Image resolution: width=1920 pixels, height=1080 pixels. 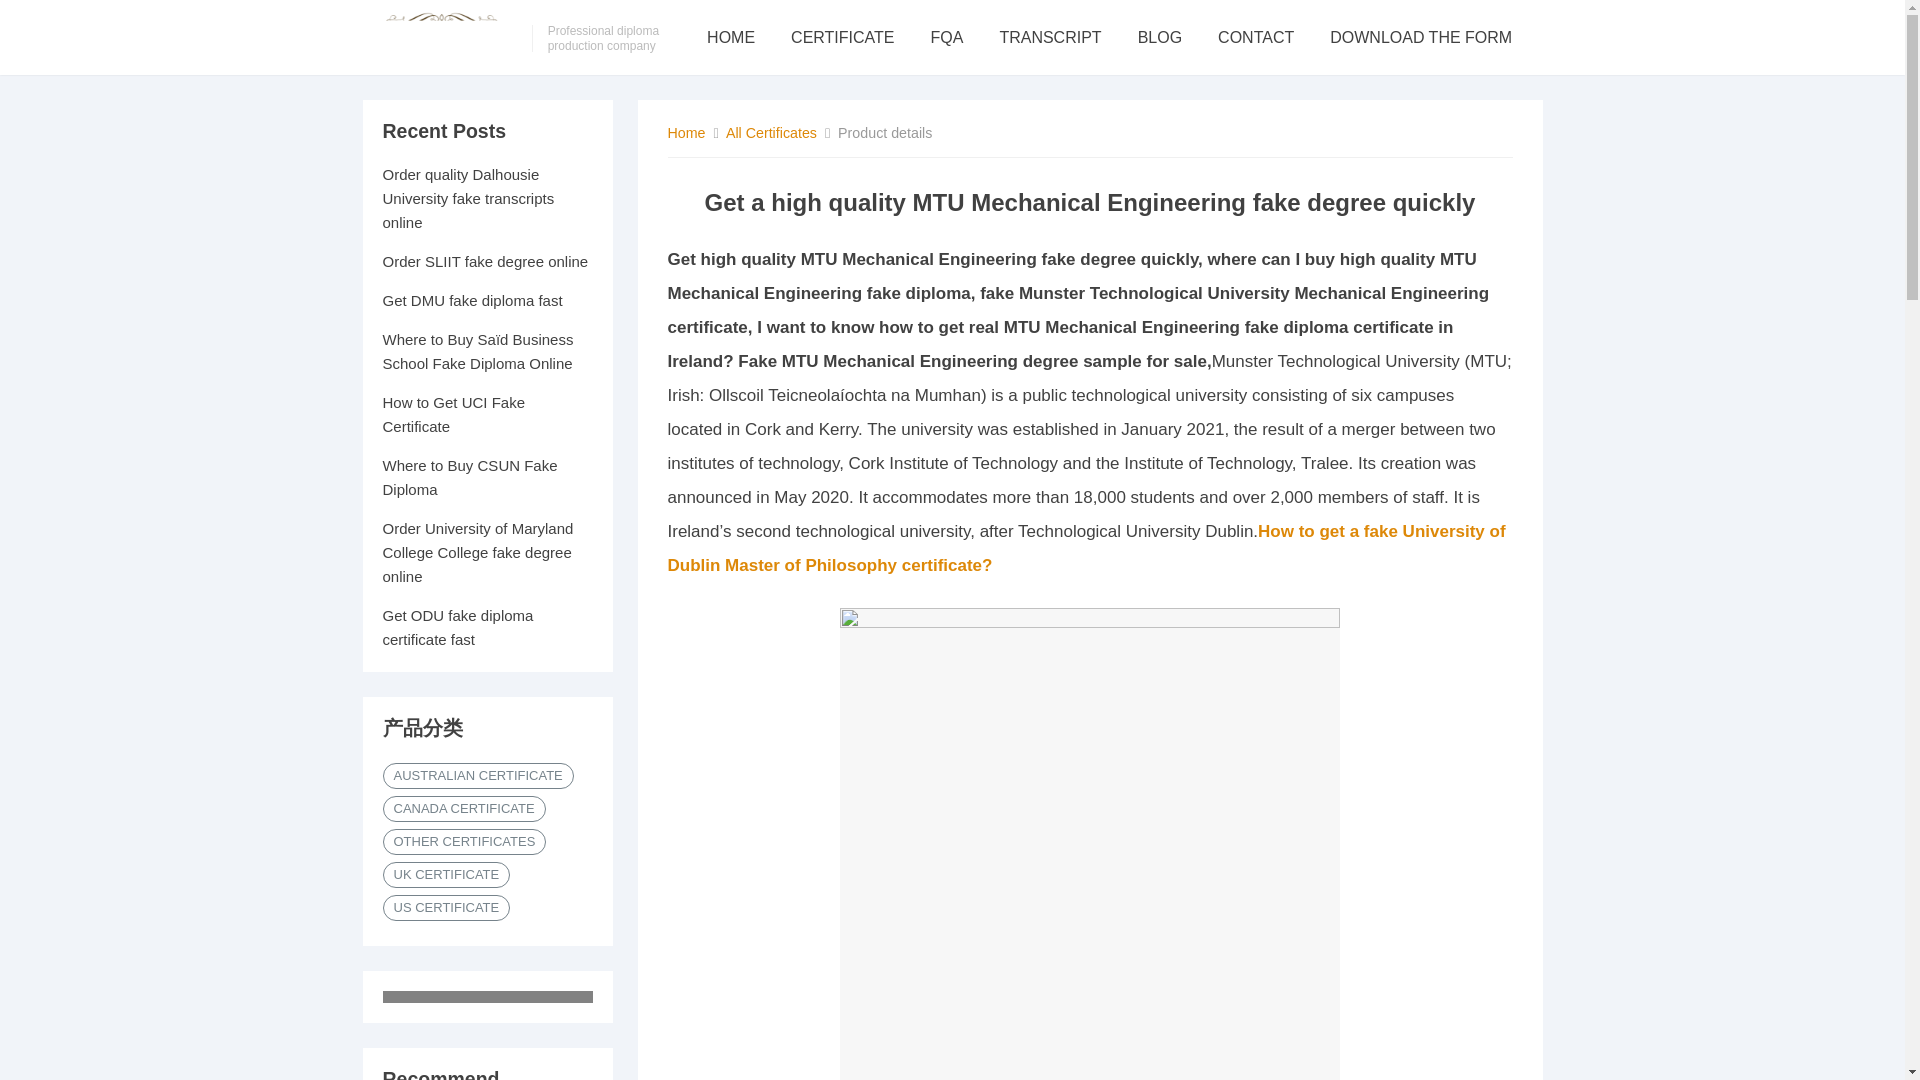 I want to click on OTHER CERTIFICATES, so click(x=464, y=842).